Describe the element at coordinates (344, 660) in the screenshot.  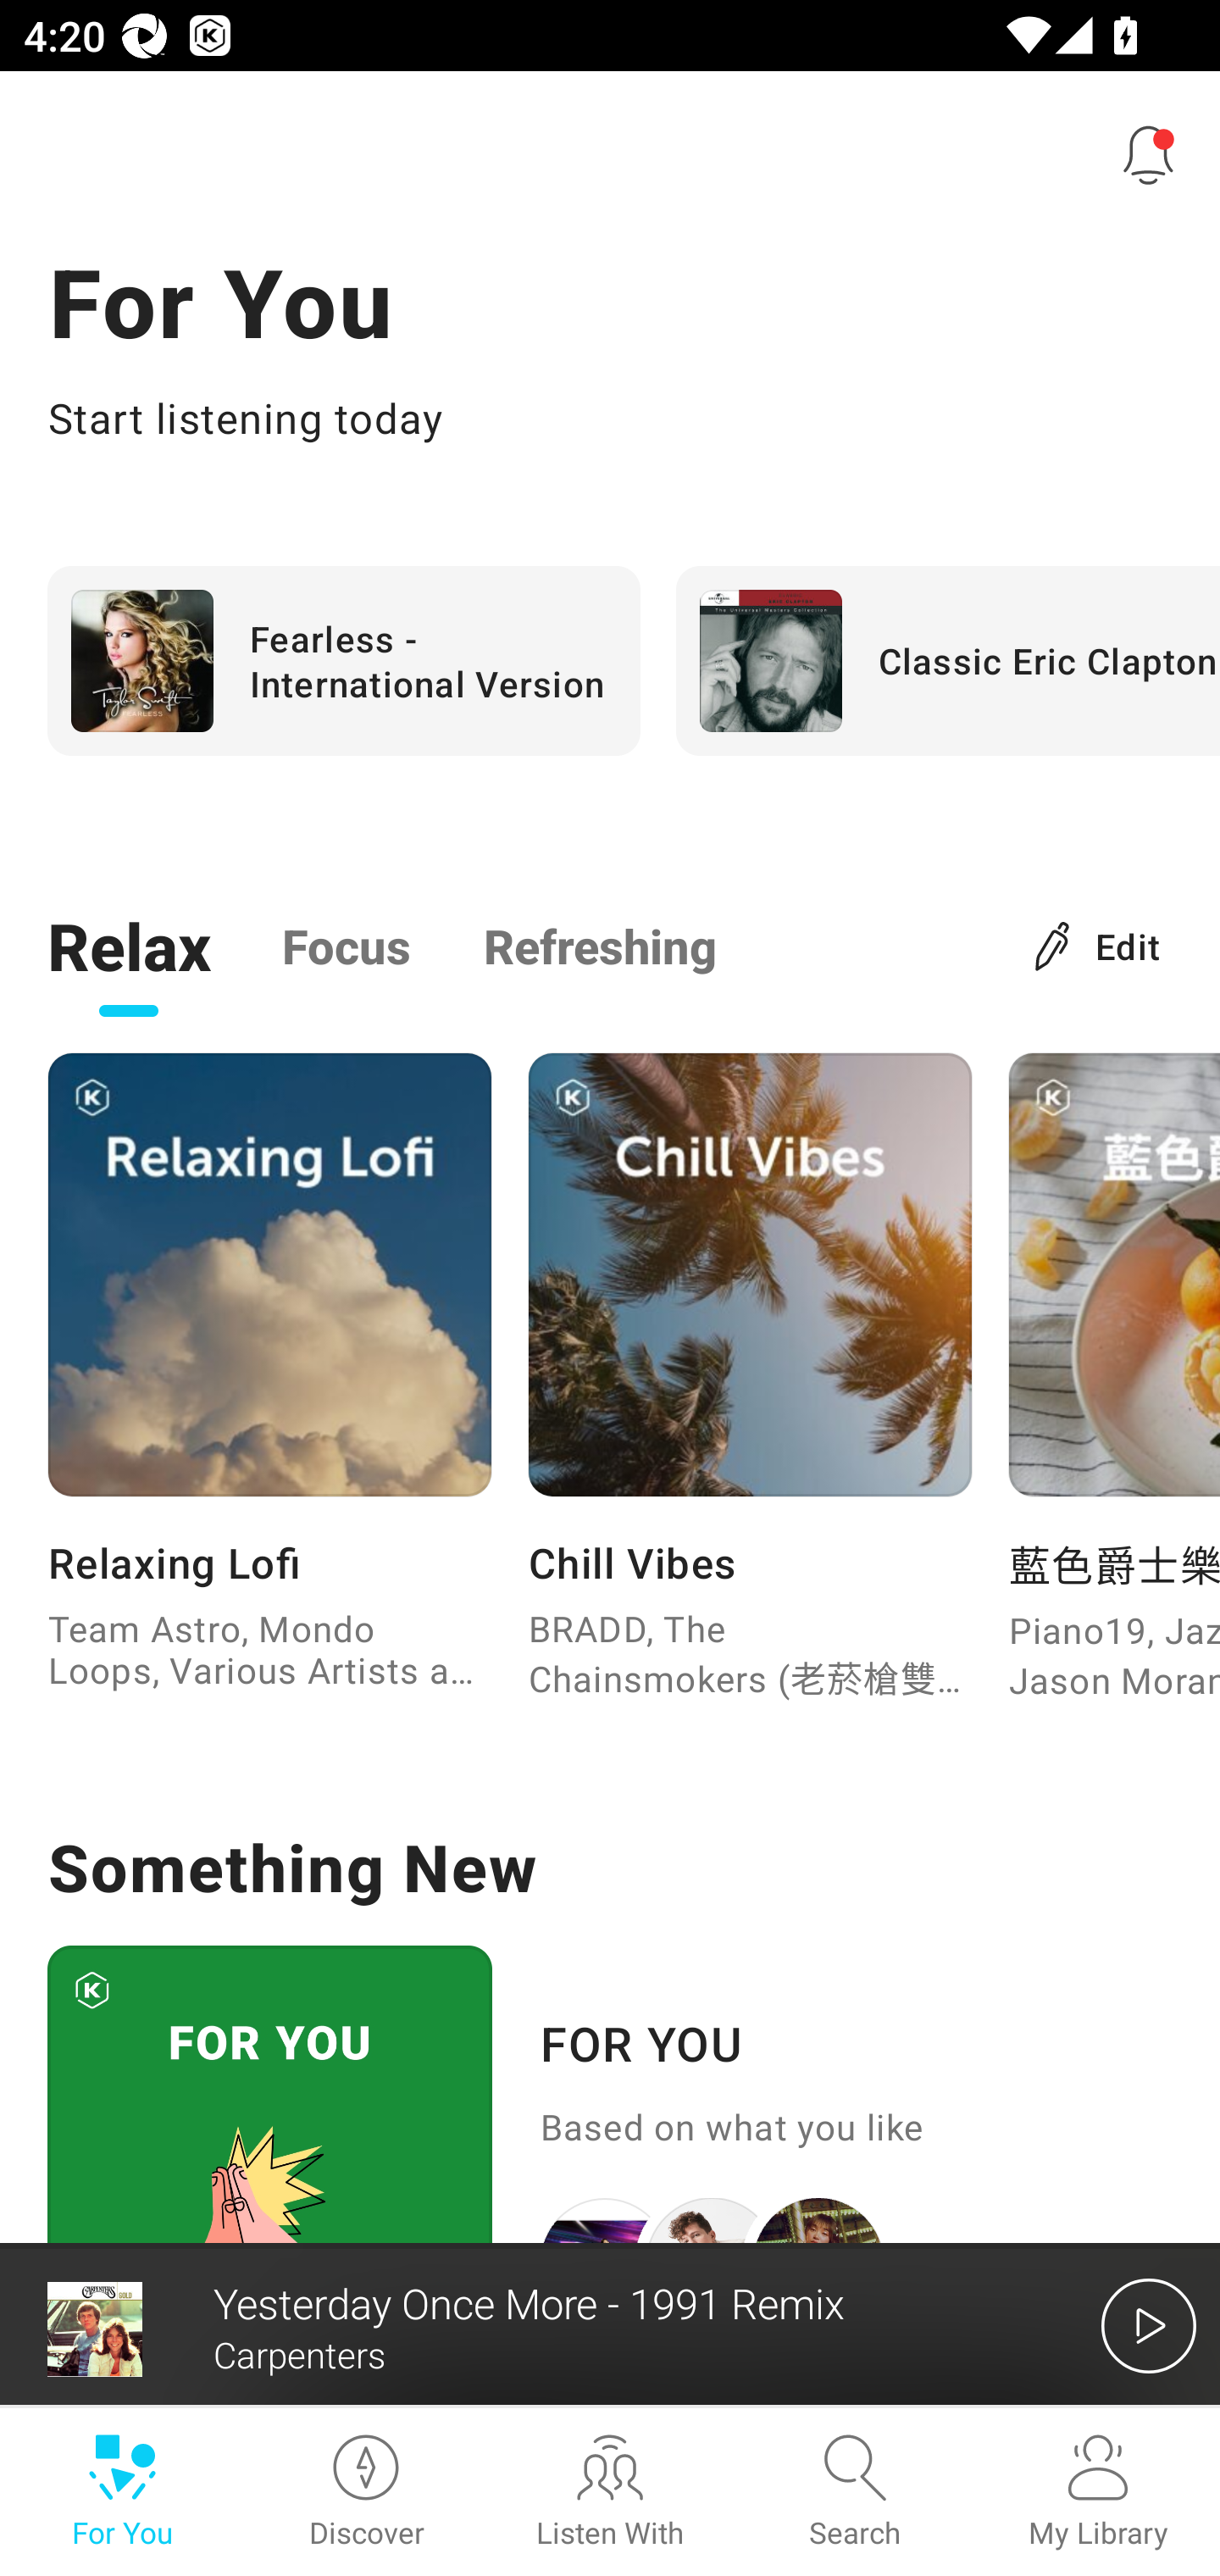
I see `view_image Fearless - International Version` at that location.